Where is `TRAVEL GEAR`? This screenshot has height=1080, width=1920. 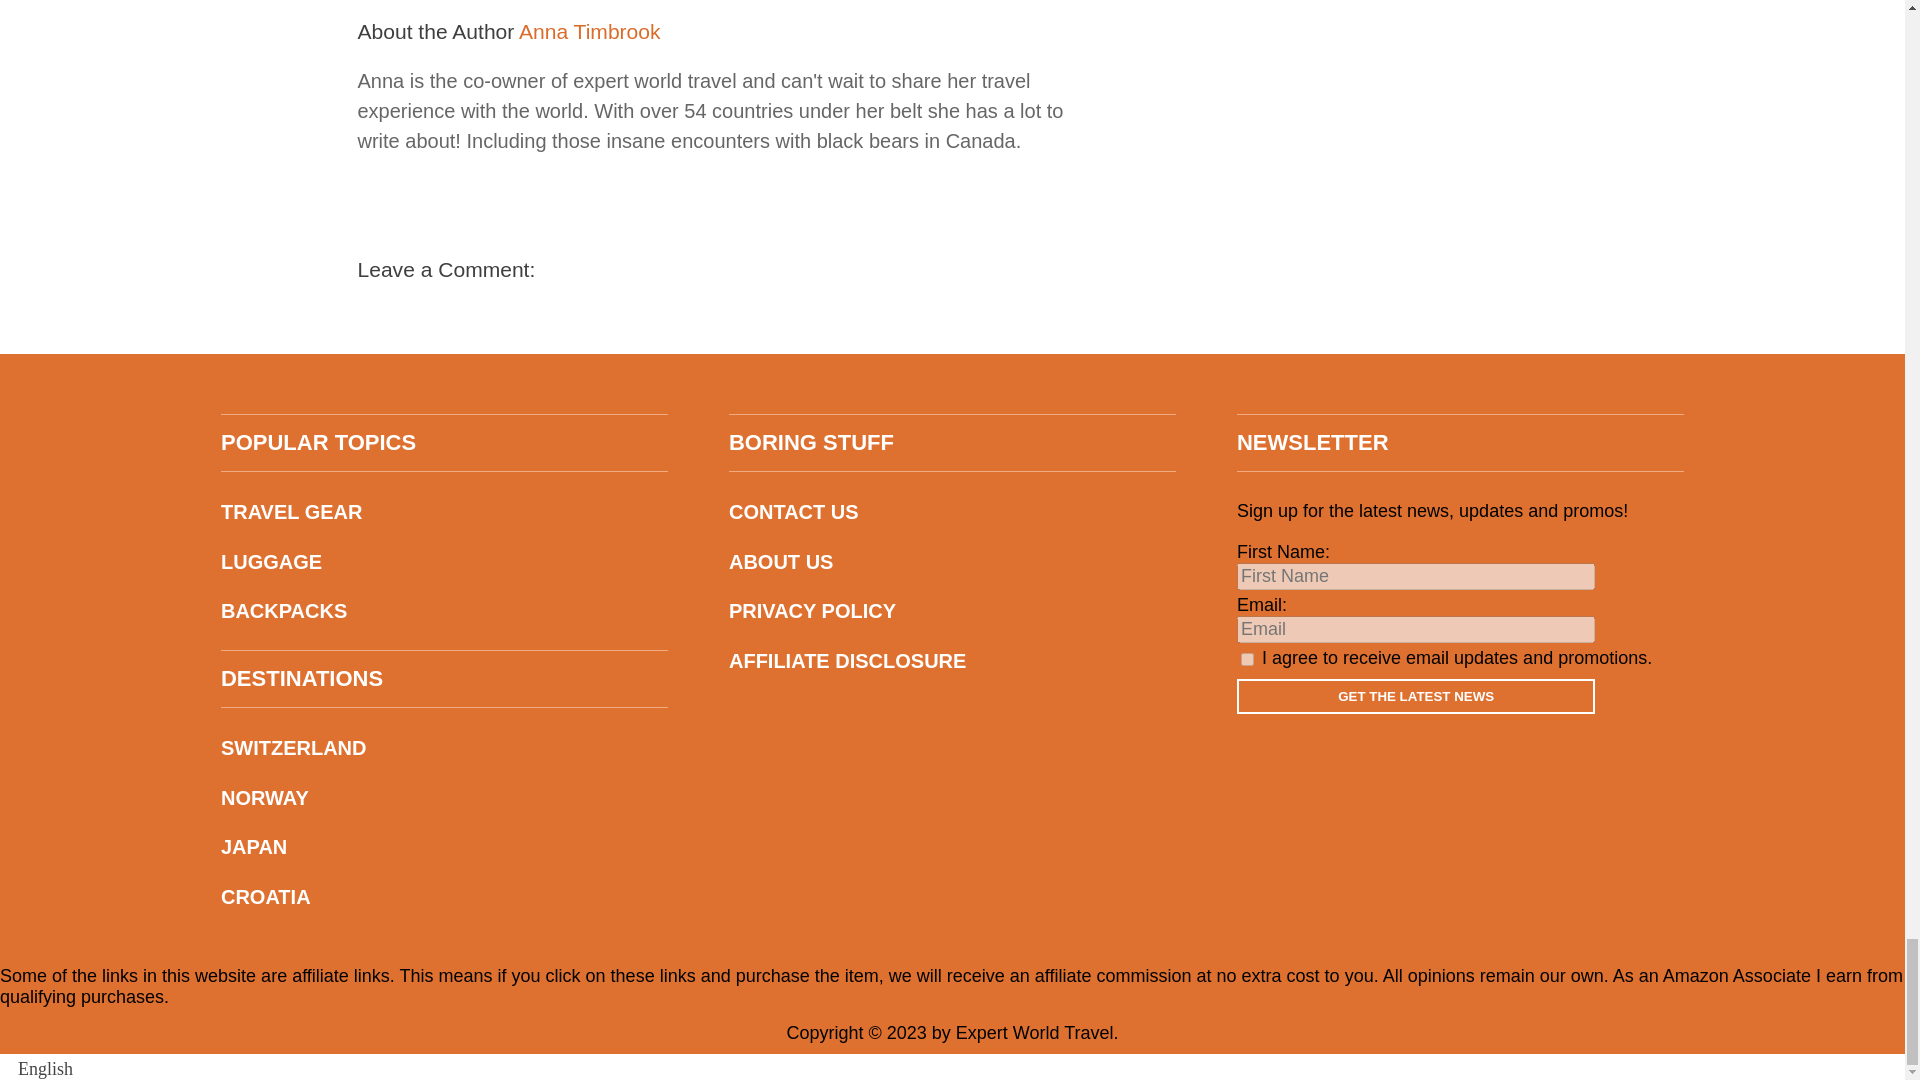
TRAVEL GEAR is located at coordinates (444, 512).